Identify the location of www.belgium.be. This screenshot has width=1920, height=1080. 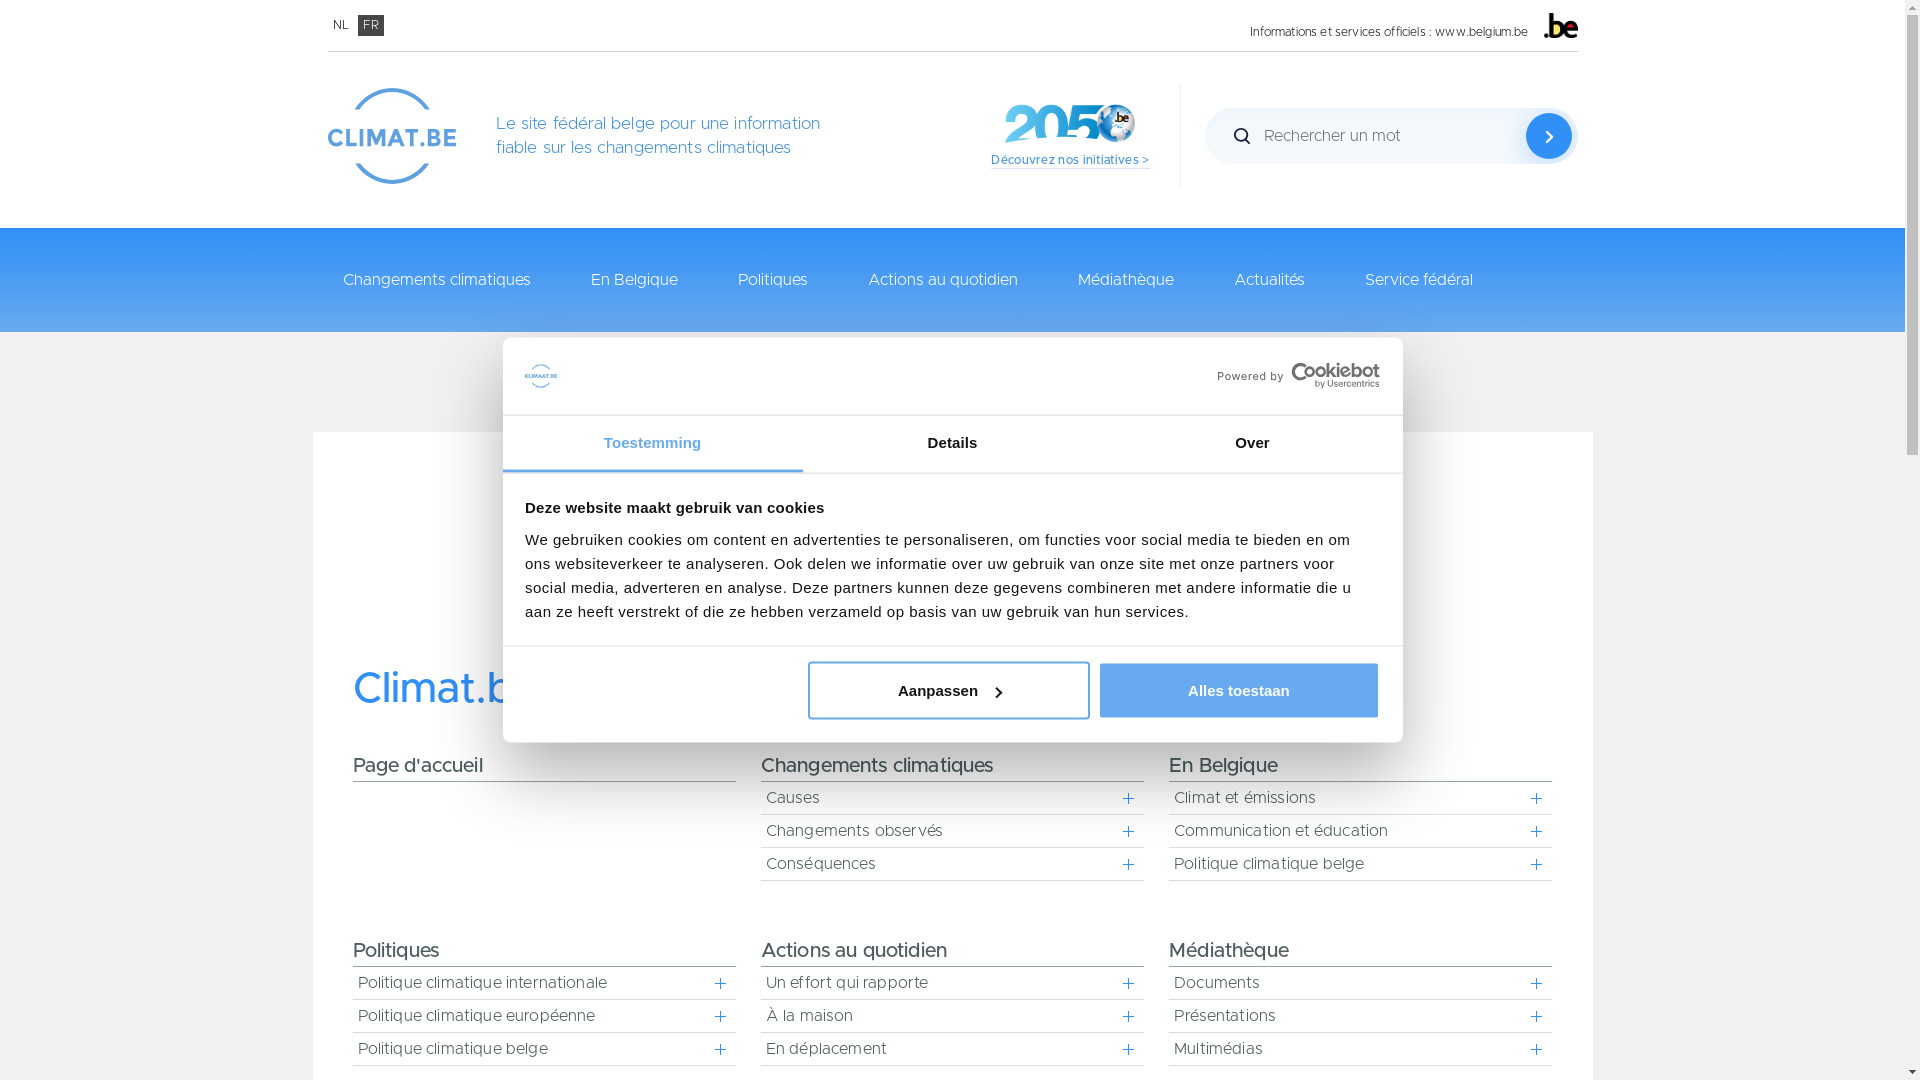
(1482, 32).